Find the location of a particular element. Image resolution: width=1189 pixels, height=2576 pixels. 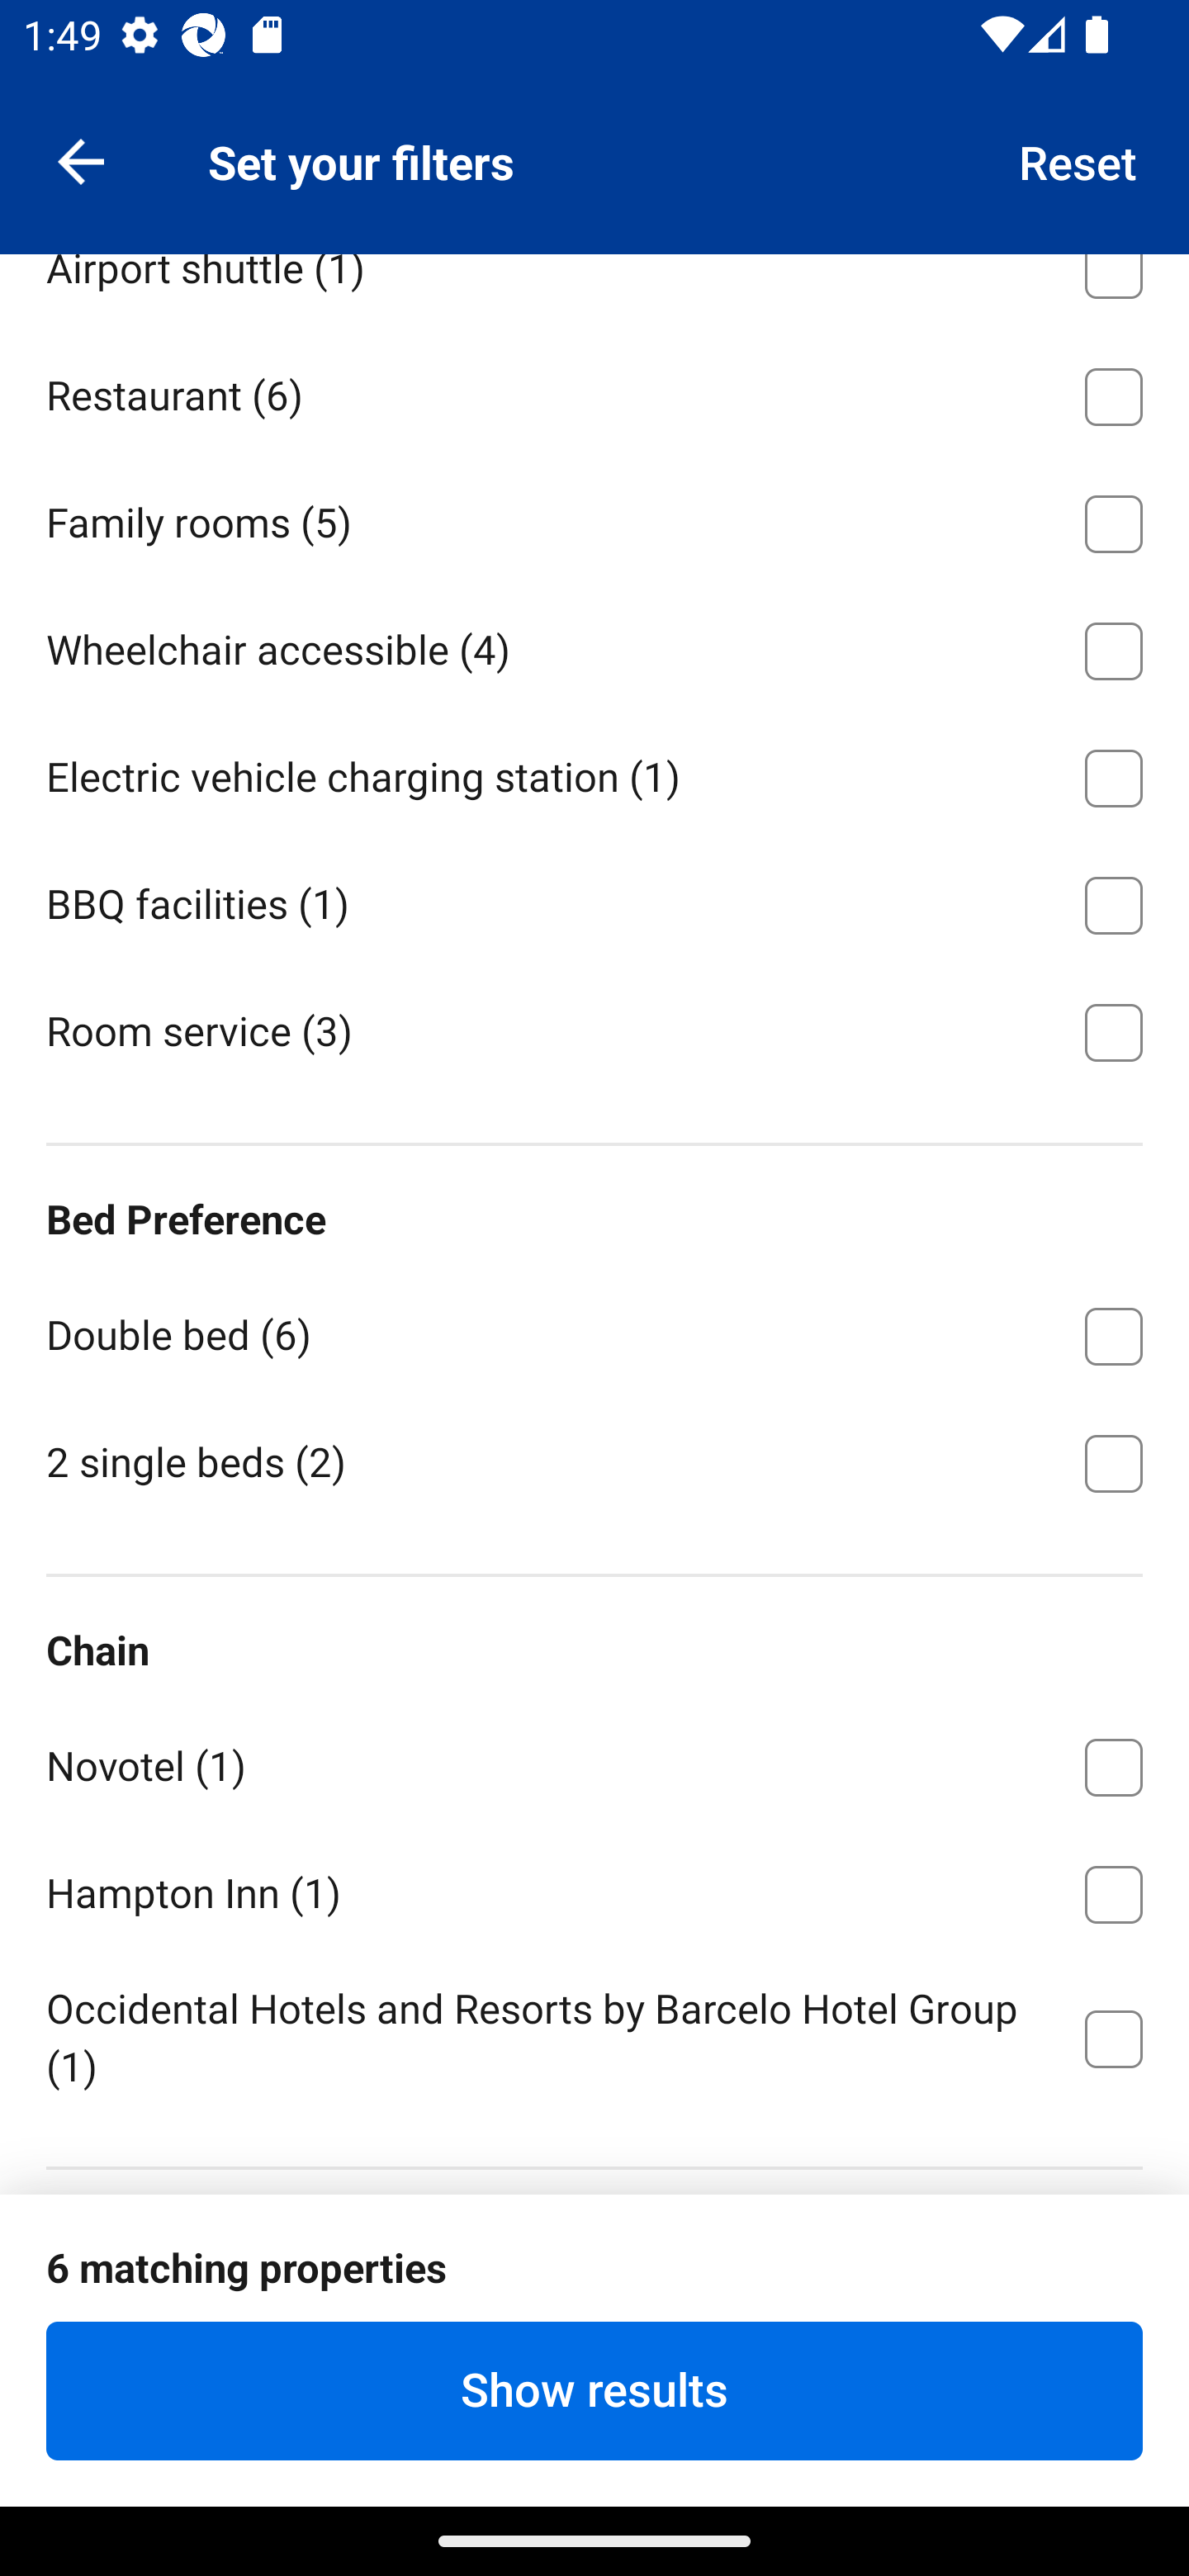

BBQ facilities ⁦(1) is located at coordinates (594, 900).